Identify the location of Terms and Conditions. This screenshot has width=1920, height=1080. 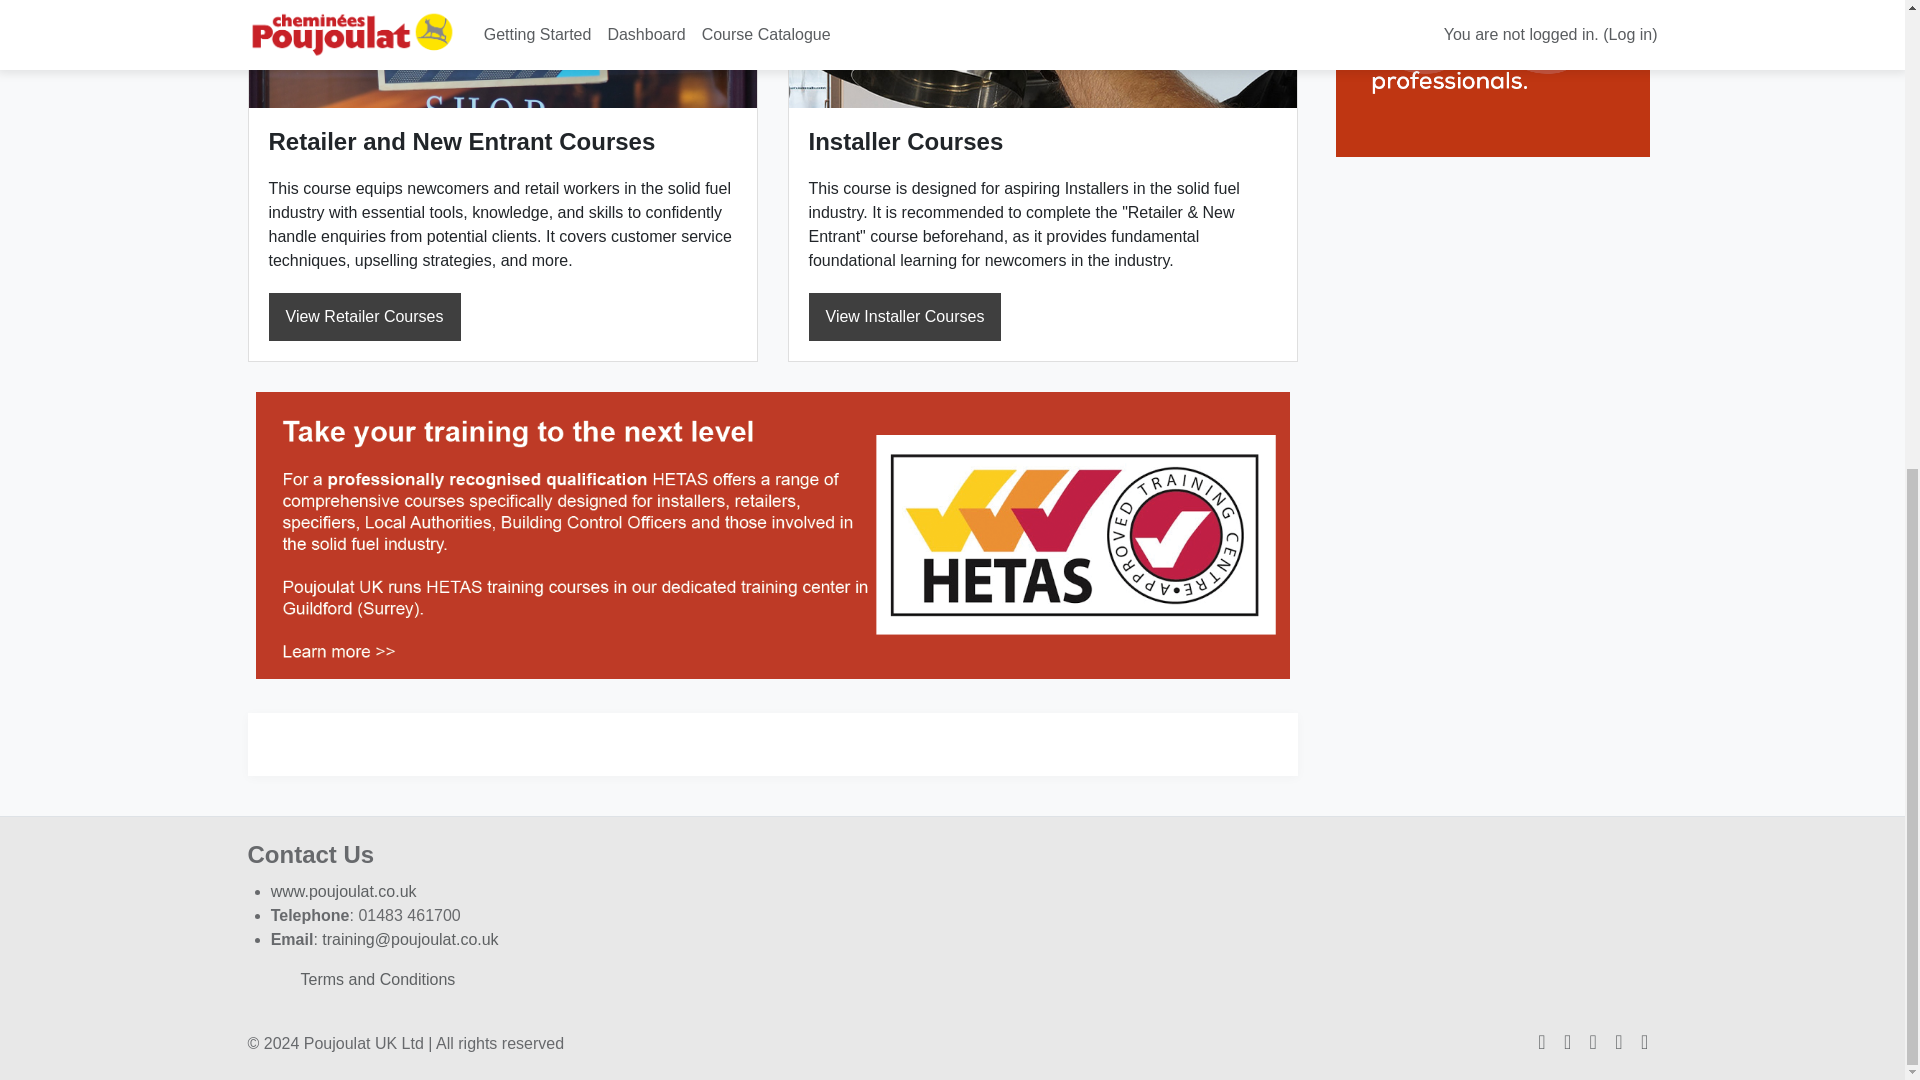
(378, 979).